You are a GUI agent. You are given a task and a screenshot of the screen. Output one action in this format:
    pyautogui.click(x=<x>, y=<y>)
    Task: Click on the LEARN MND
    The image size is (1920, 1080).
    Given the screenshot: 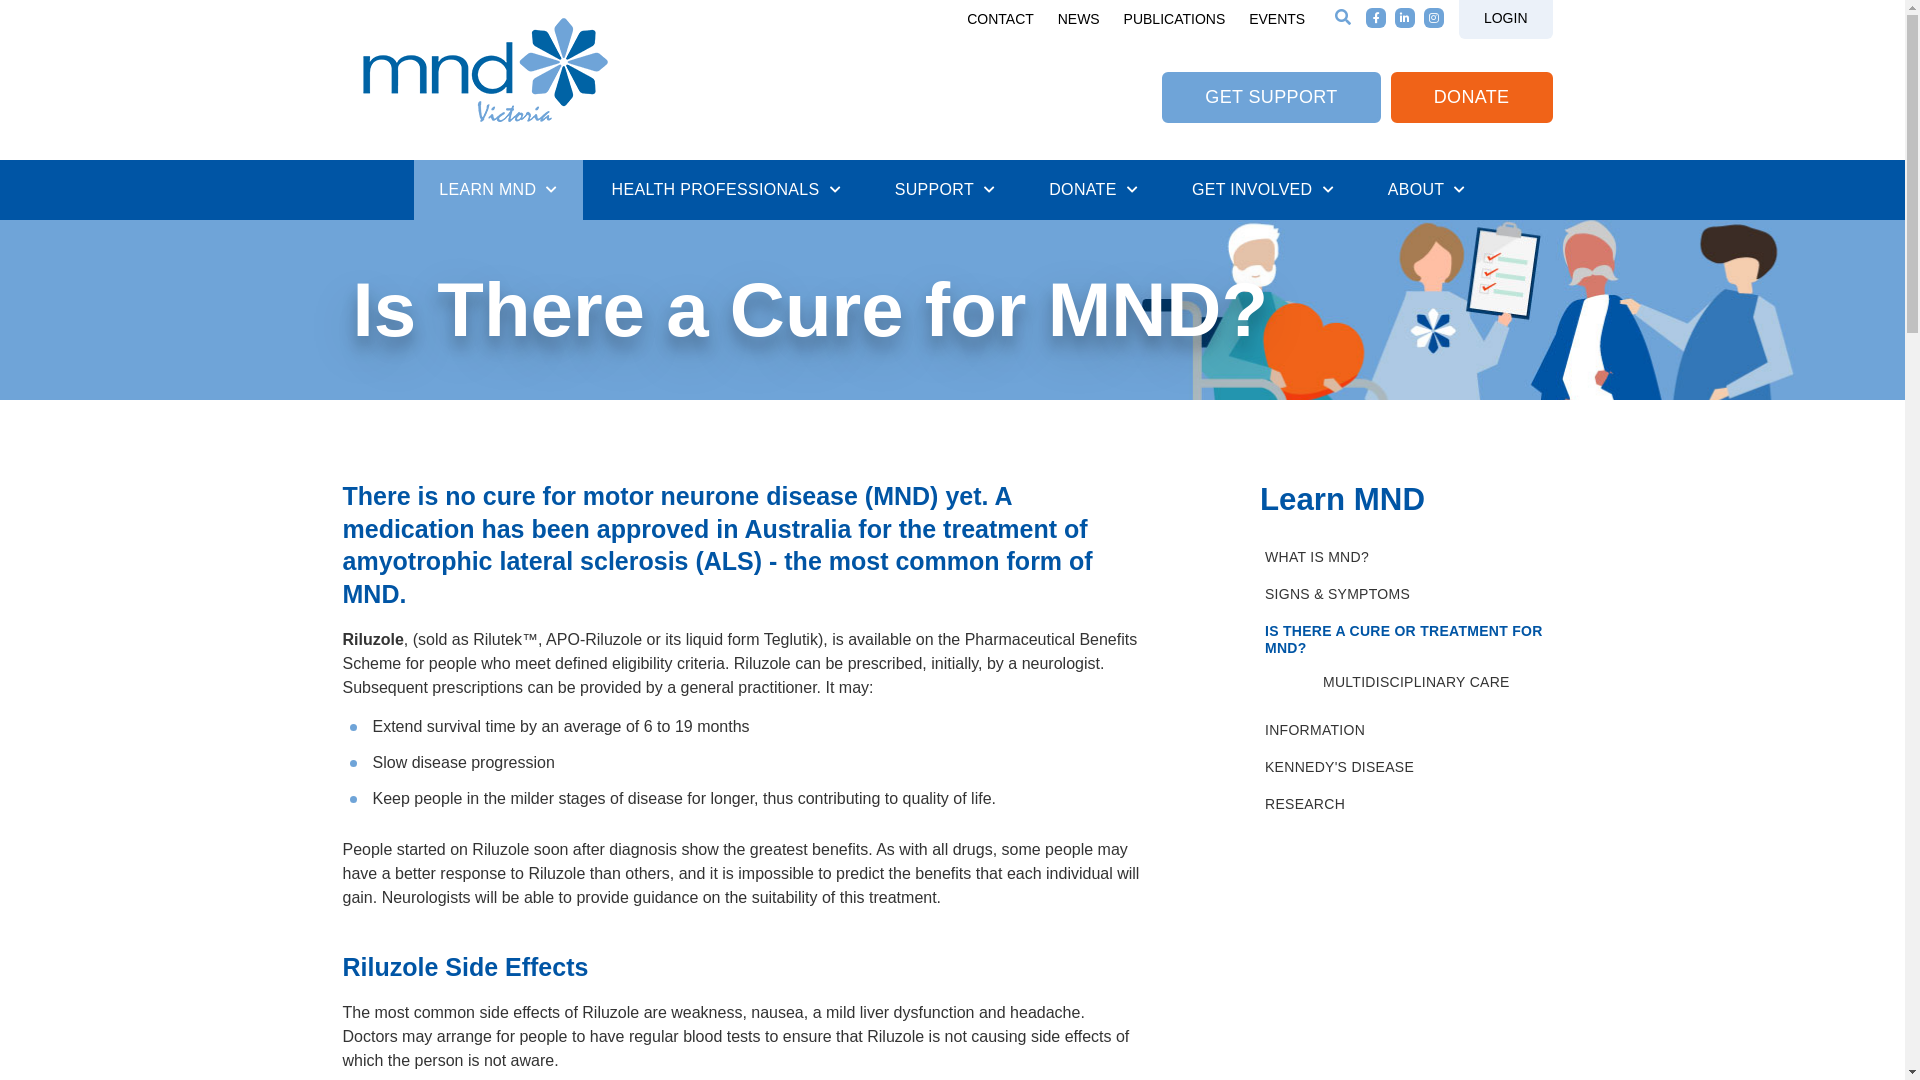 What is the action you would take?
    pyautogui.click(x=498, y=190)
    